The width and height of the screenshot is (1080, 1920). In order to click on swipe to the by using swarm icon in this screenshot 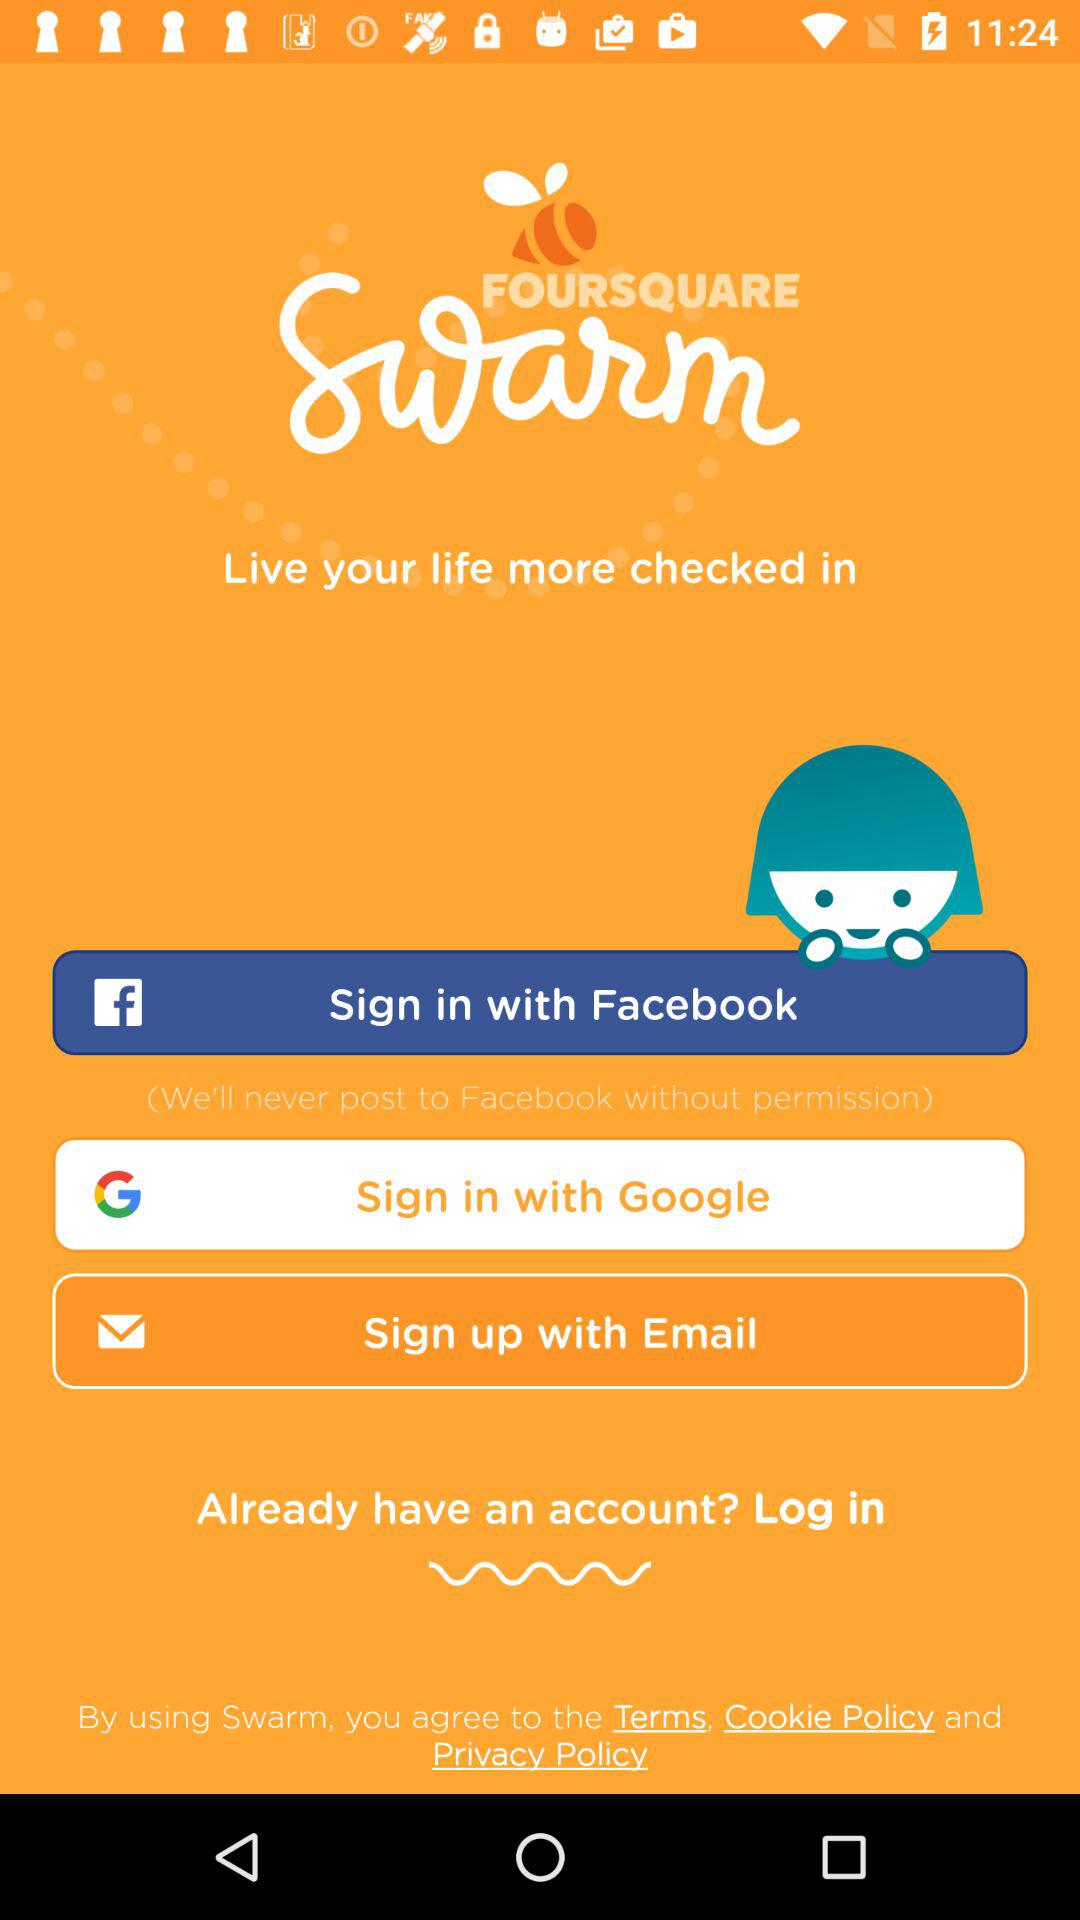, I will do `click(540, 1734)`.